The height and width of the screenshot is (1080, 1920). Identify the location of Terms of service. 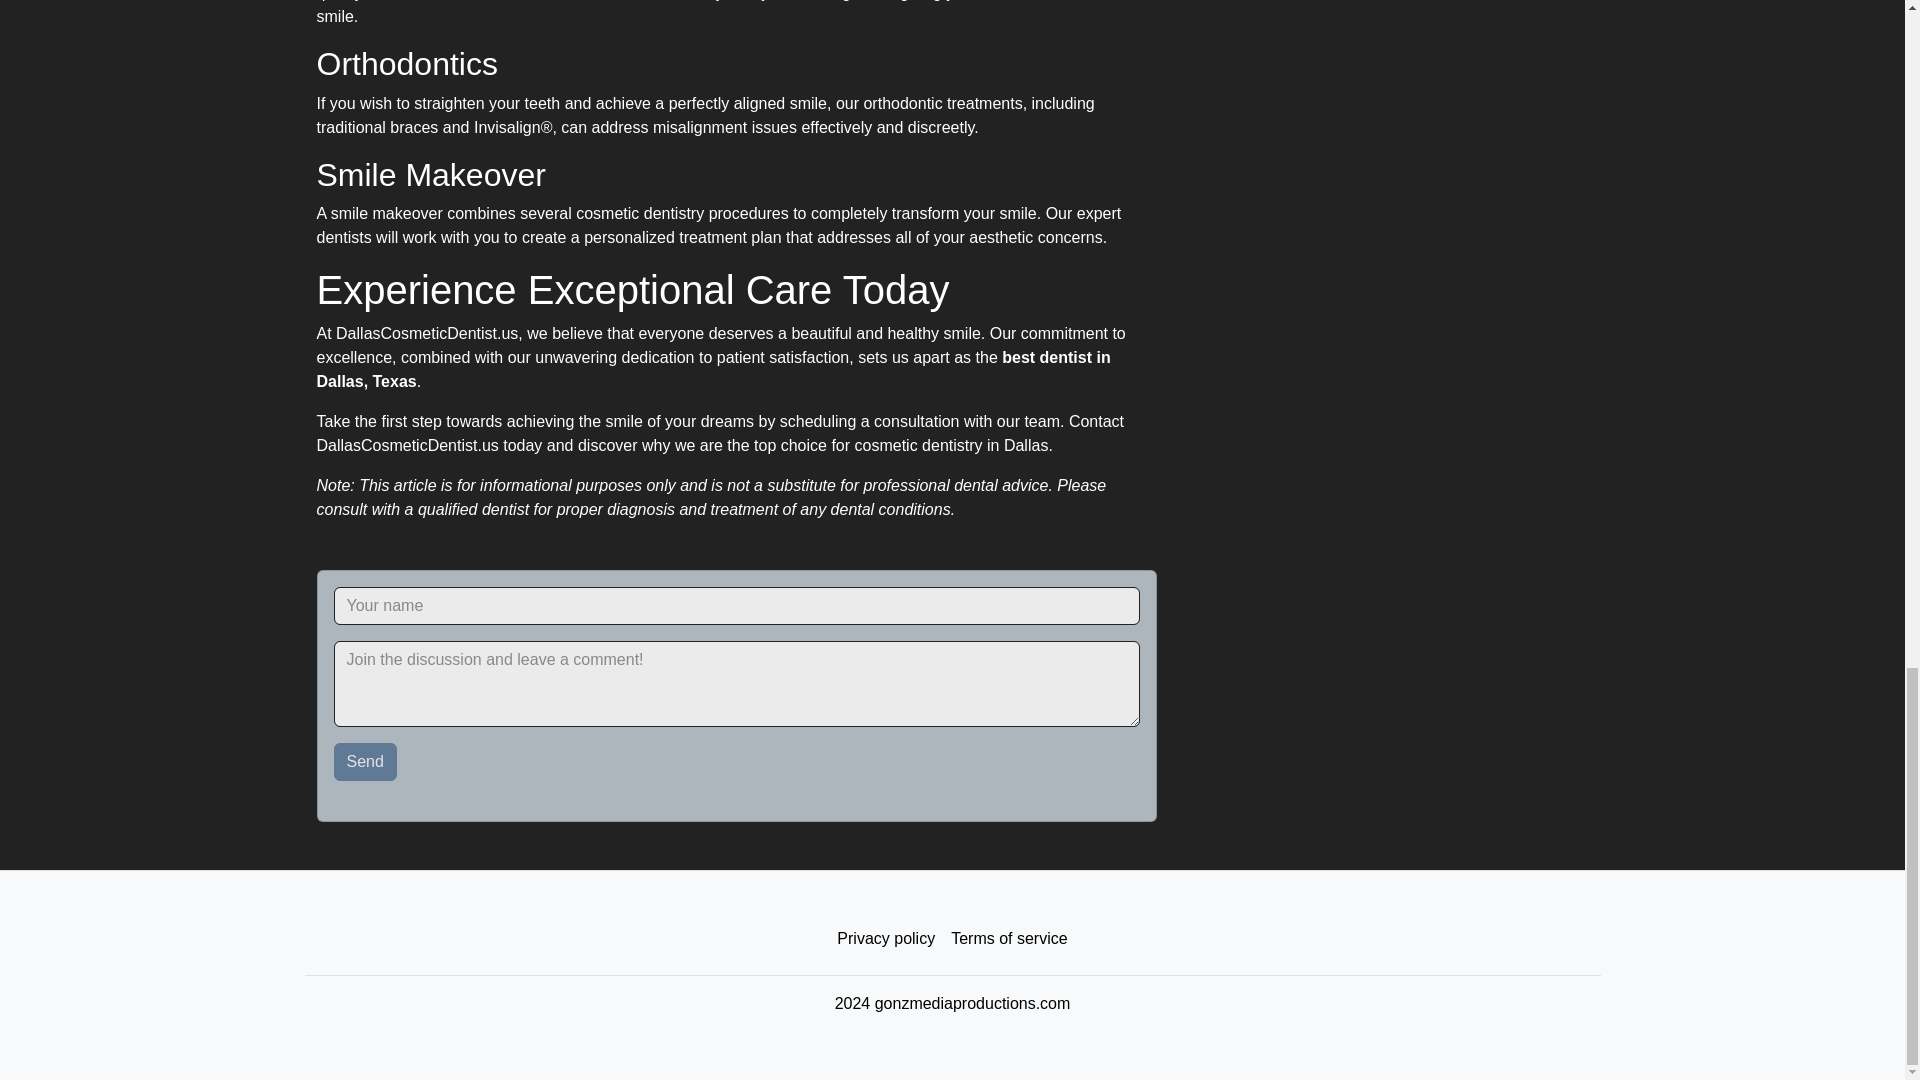
(1008, 939).